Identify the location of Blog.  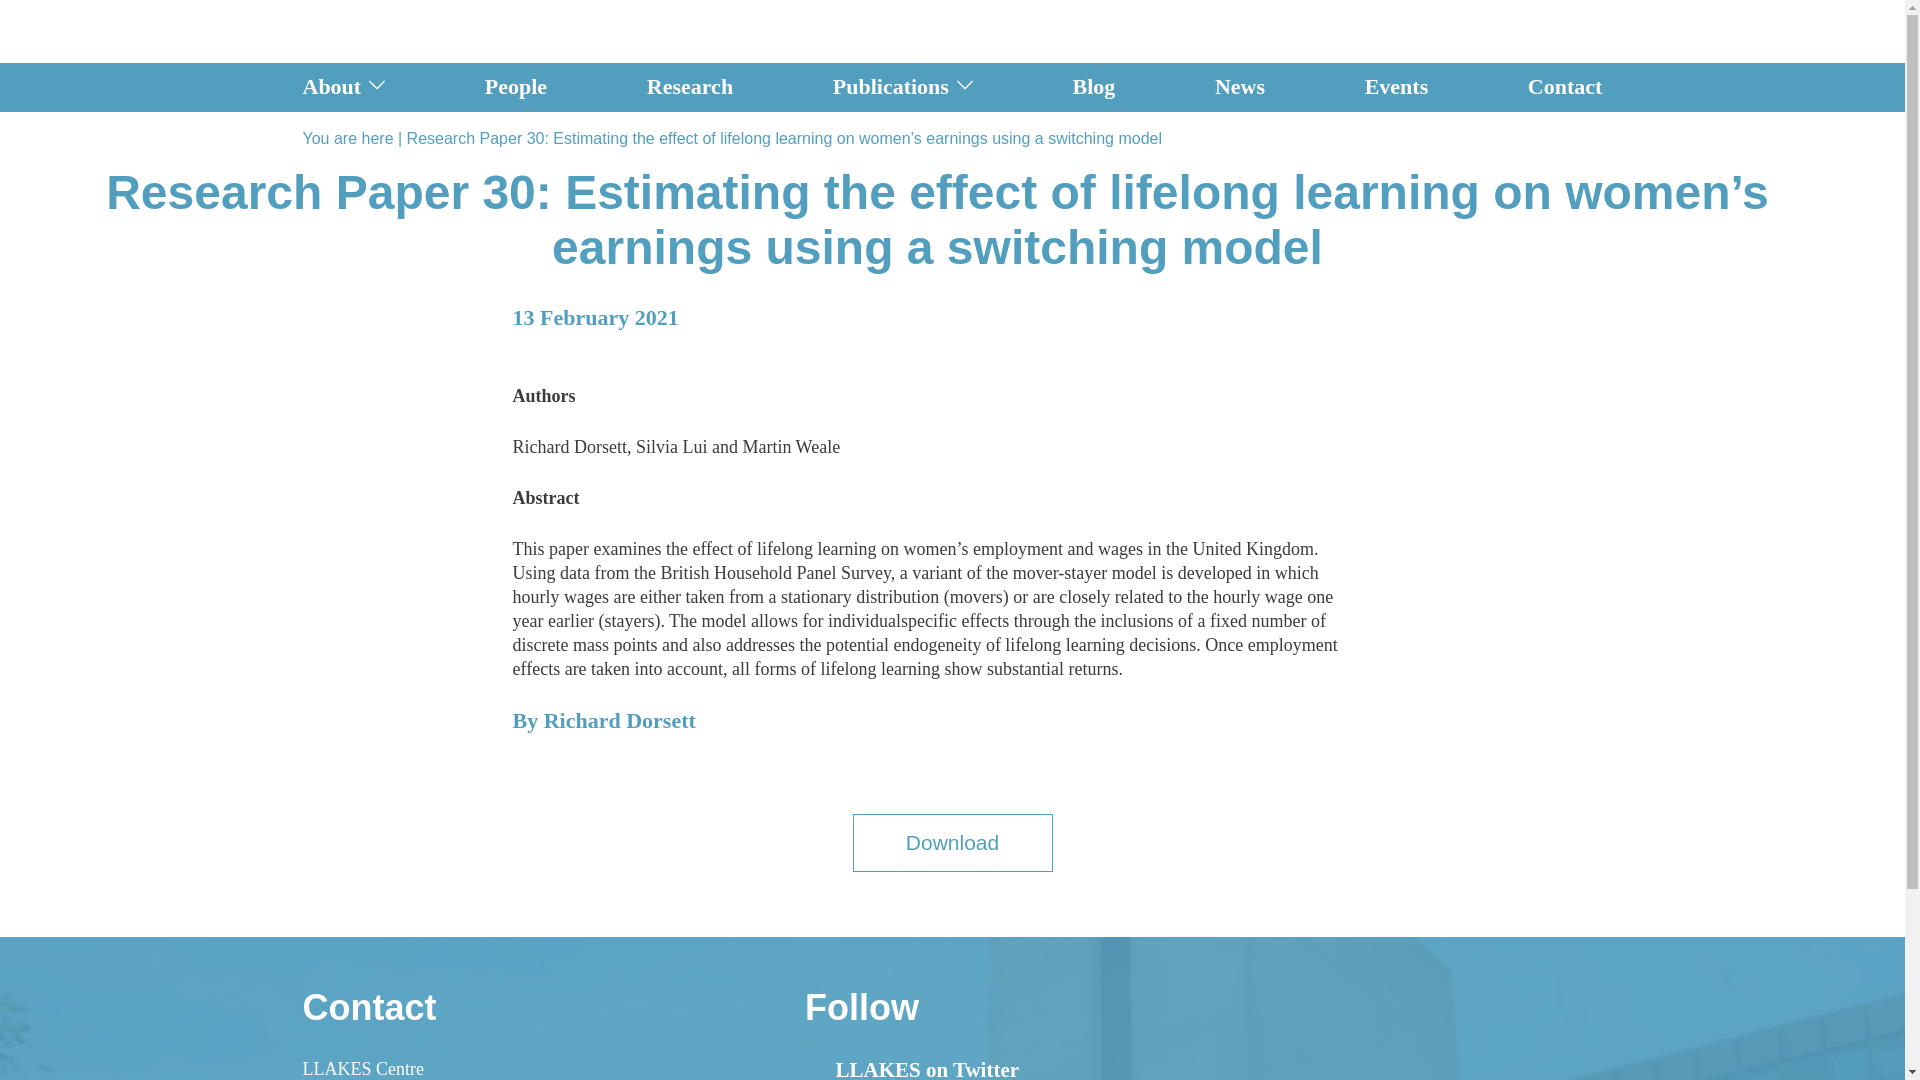
(1094, 87).